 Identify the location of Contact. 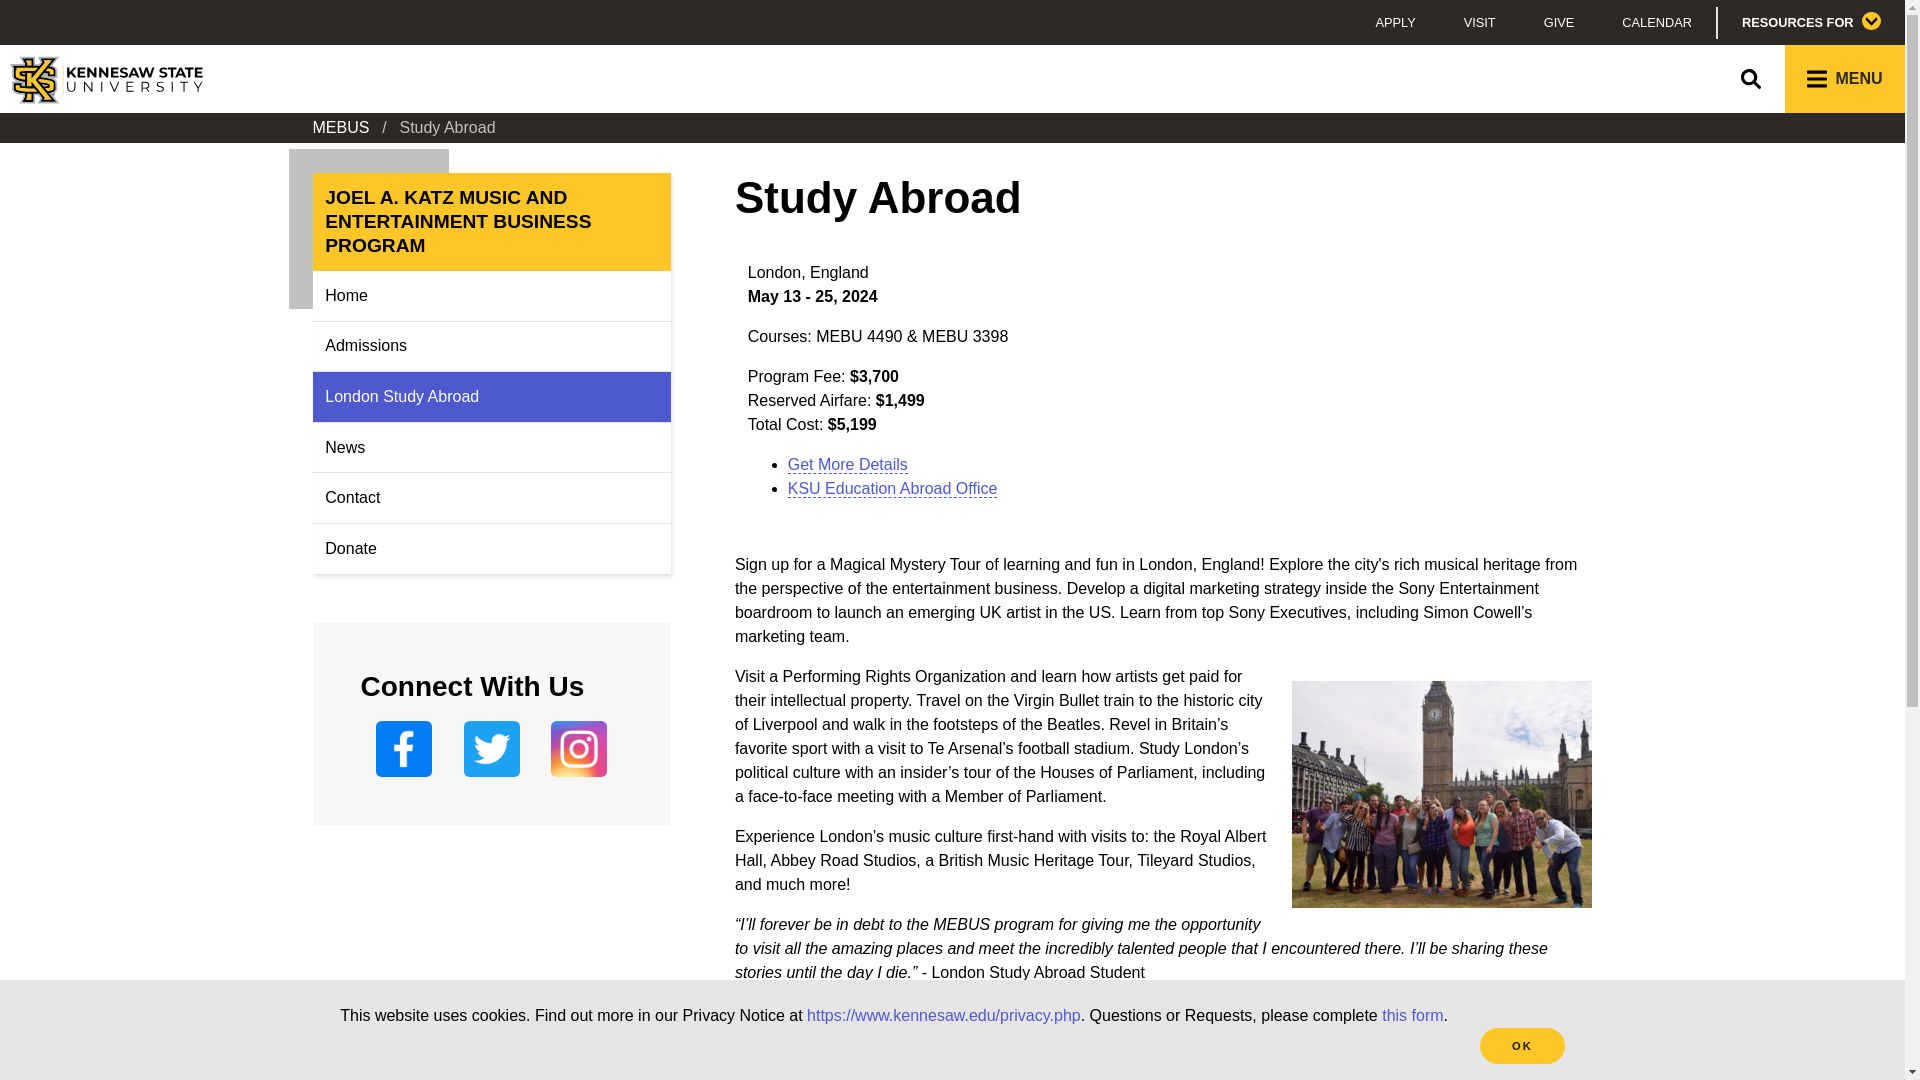
(490, 498).